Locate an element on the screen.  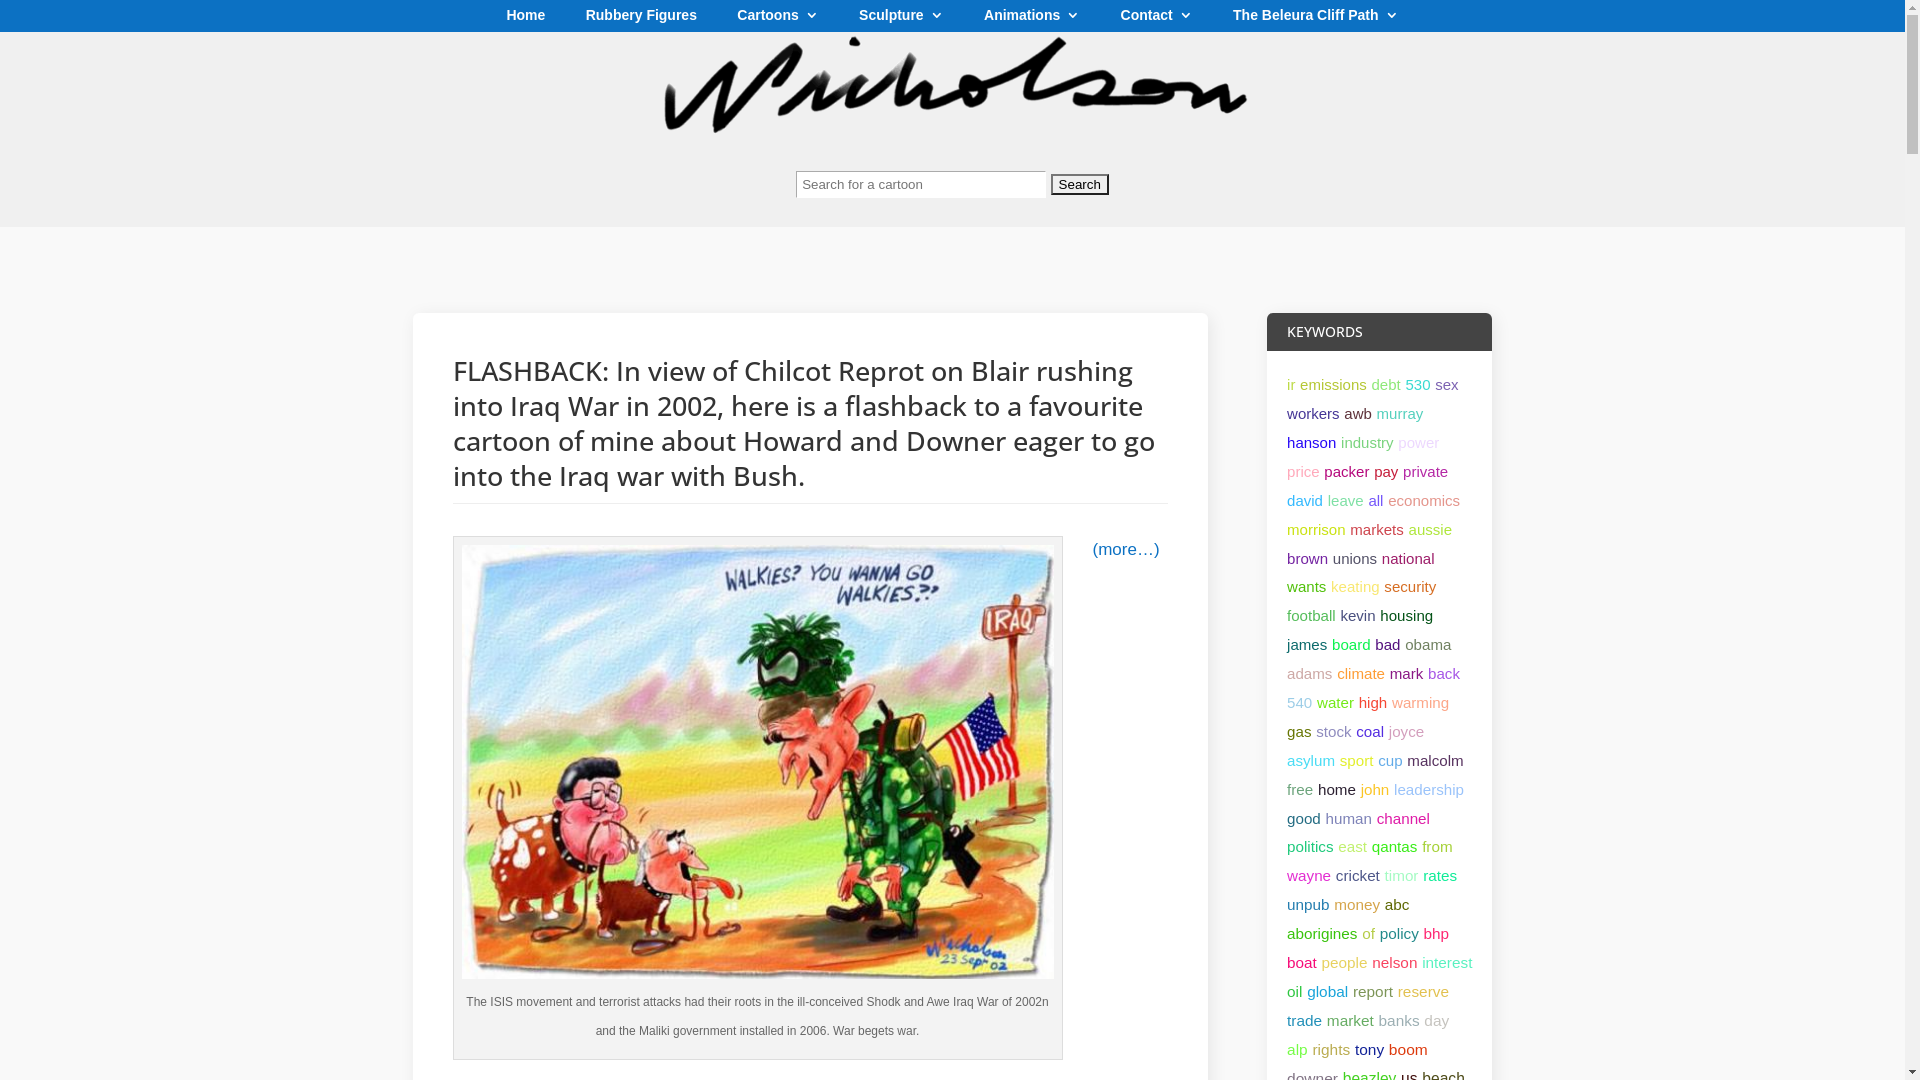
bad is located at coordinates (1388, 644).